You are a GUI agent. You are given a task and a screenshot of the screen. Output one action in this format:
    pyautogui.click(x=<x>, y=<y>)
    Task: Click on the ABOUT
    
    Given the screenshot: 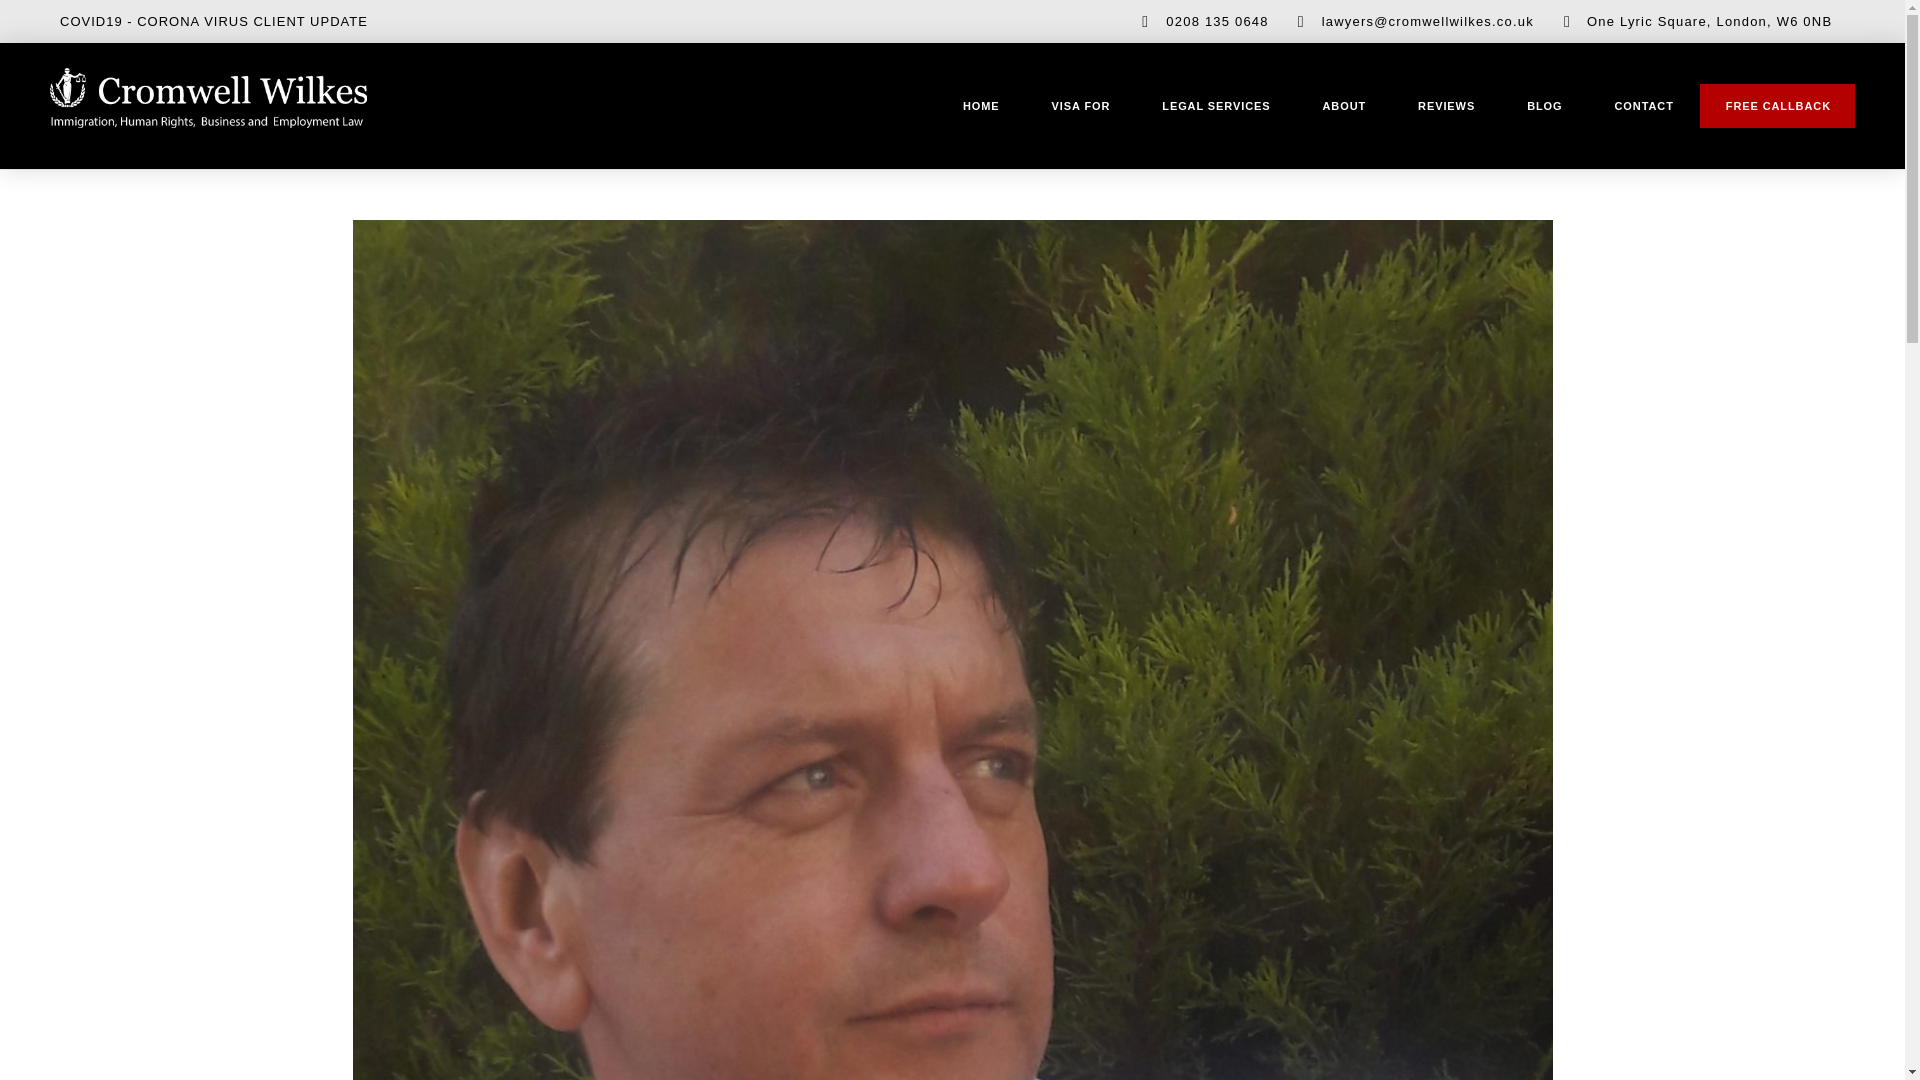 What is the action you would take?
    pyautogui.click(x=1344, y=106)
    